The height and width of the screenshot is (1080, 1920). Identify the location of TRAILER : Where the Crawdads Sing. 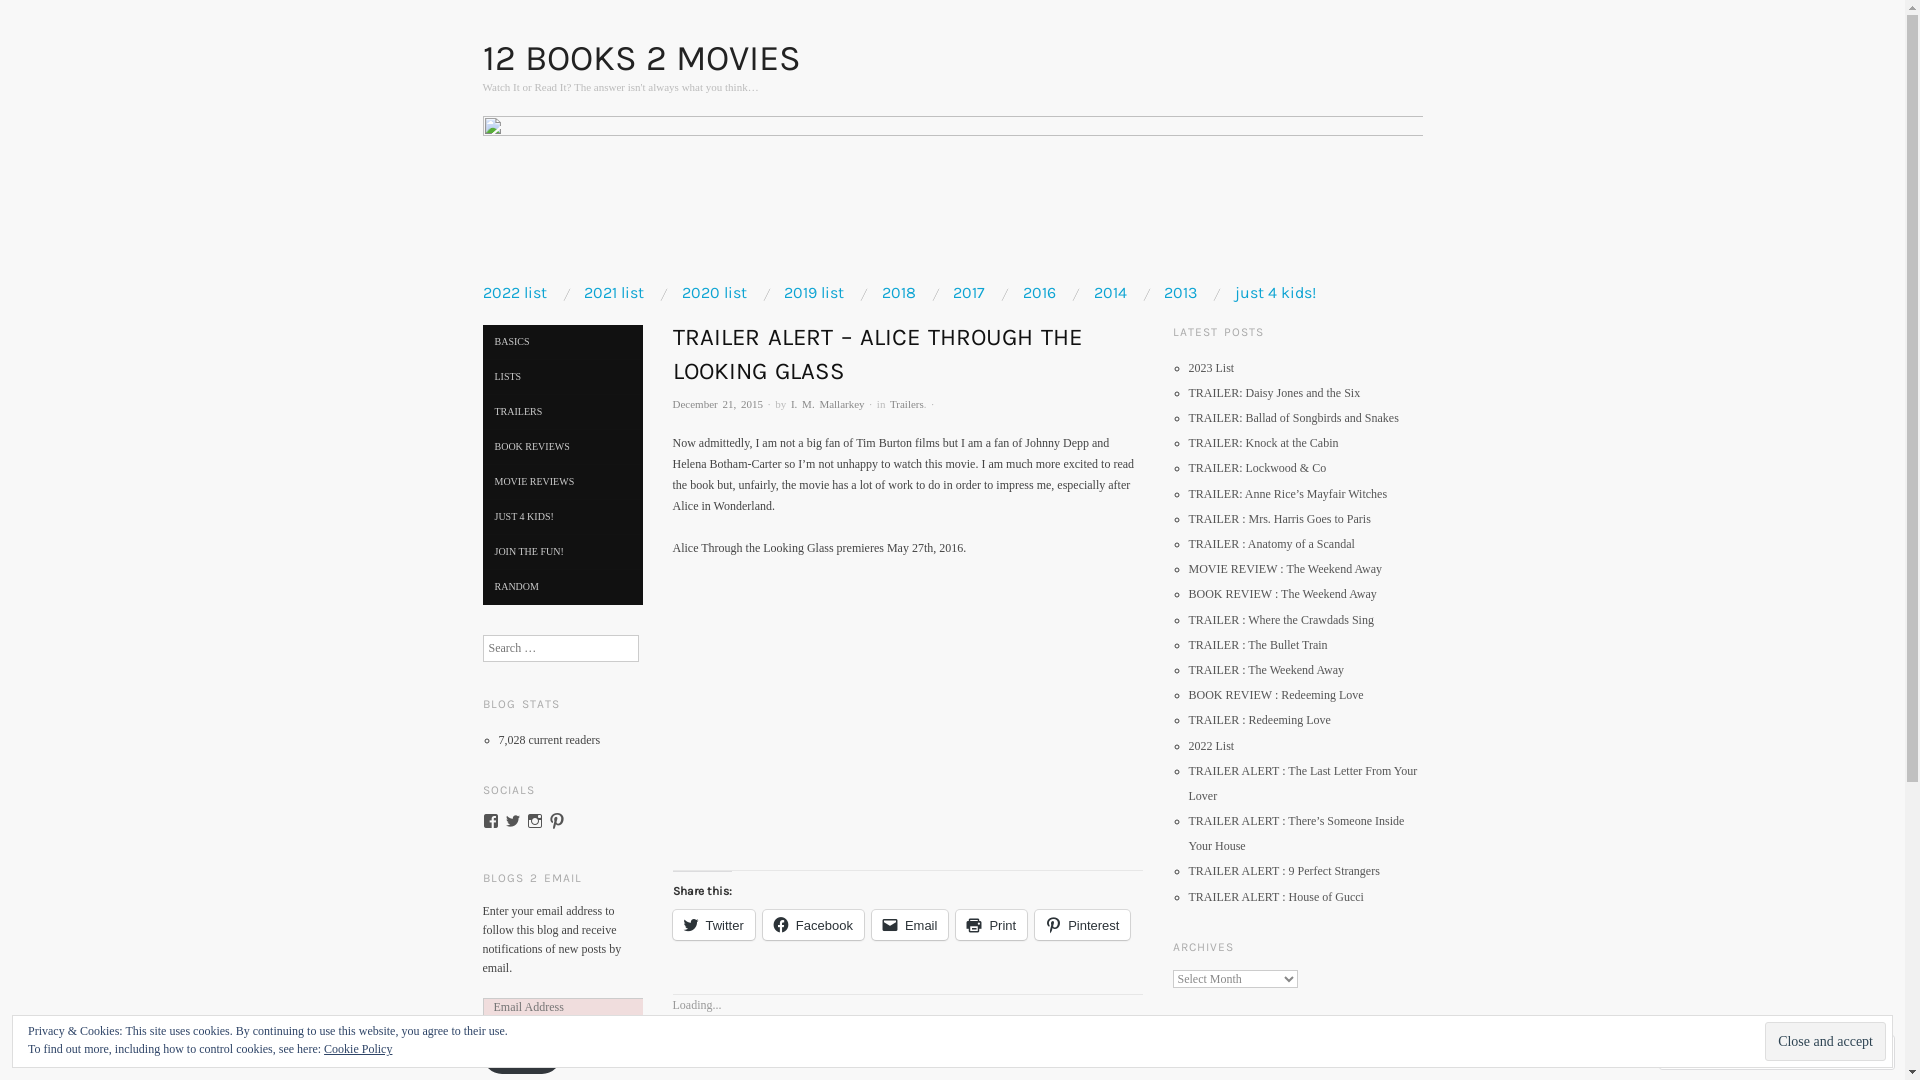
(1280, 620).